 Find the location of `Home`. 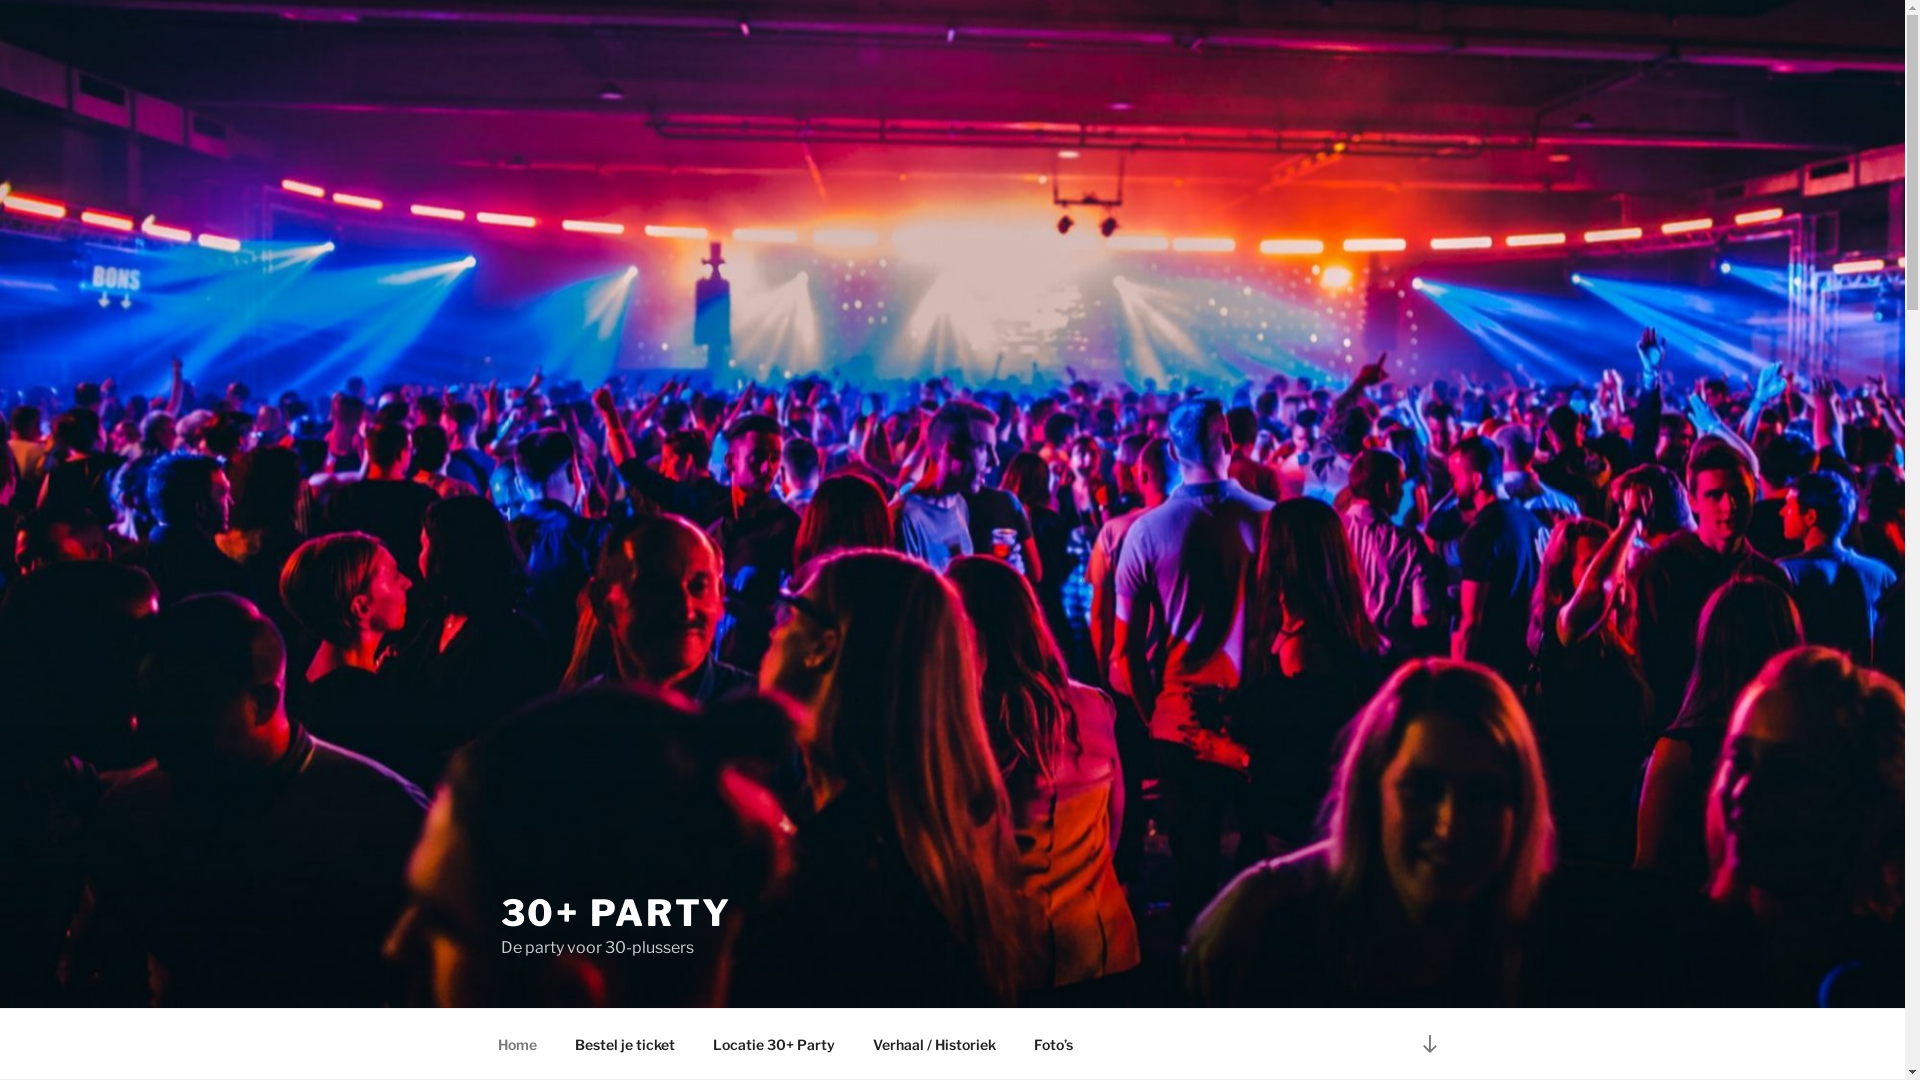

Home is located at coordinates (517, 1044).